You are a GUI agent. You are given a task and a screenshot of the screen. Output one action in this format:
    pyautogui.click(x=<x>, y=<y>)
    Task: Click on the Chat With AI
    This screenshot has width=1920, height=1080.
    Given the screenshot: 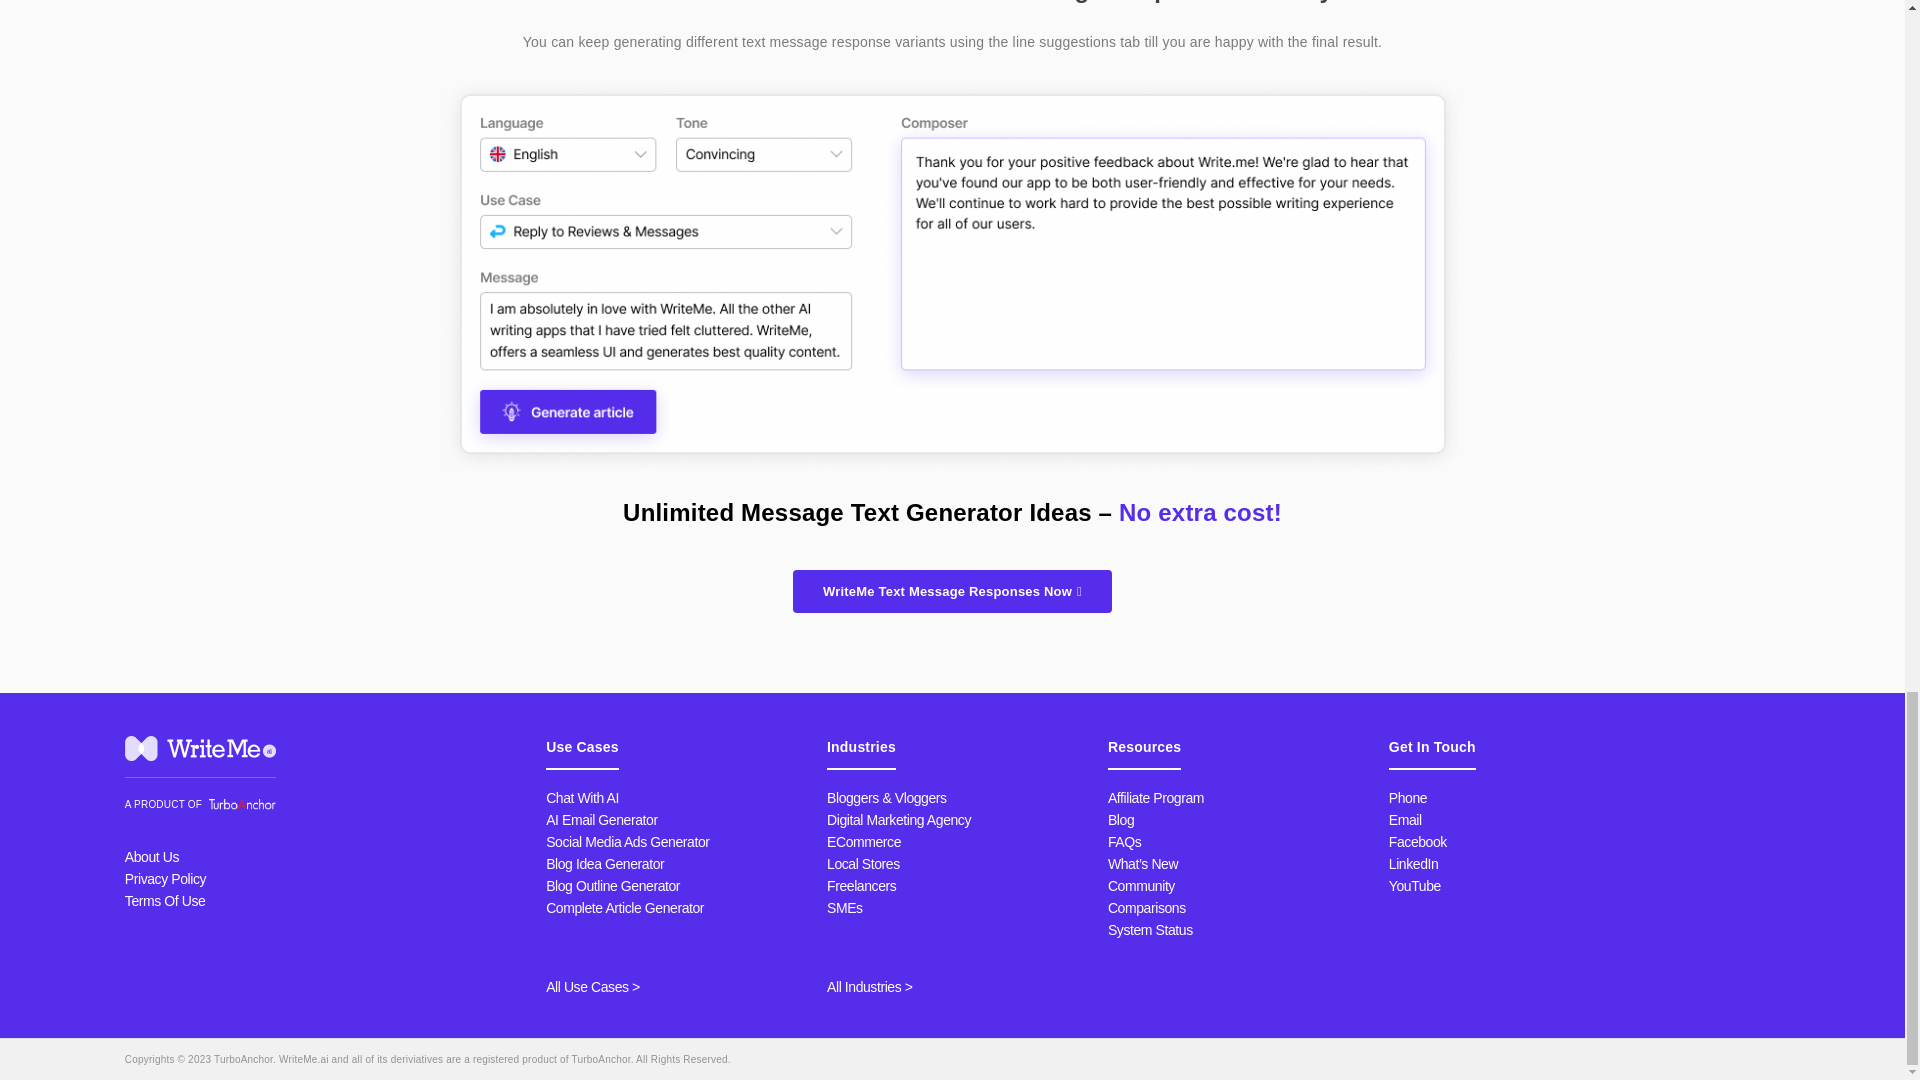 What is the action you would take?
    pyautogui.click(x=582, y=797)
    